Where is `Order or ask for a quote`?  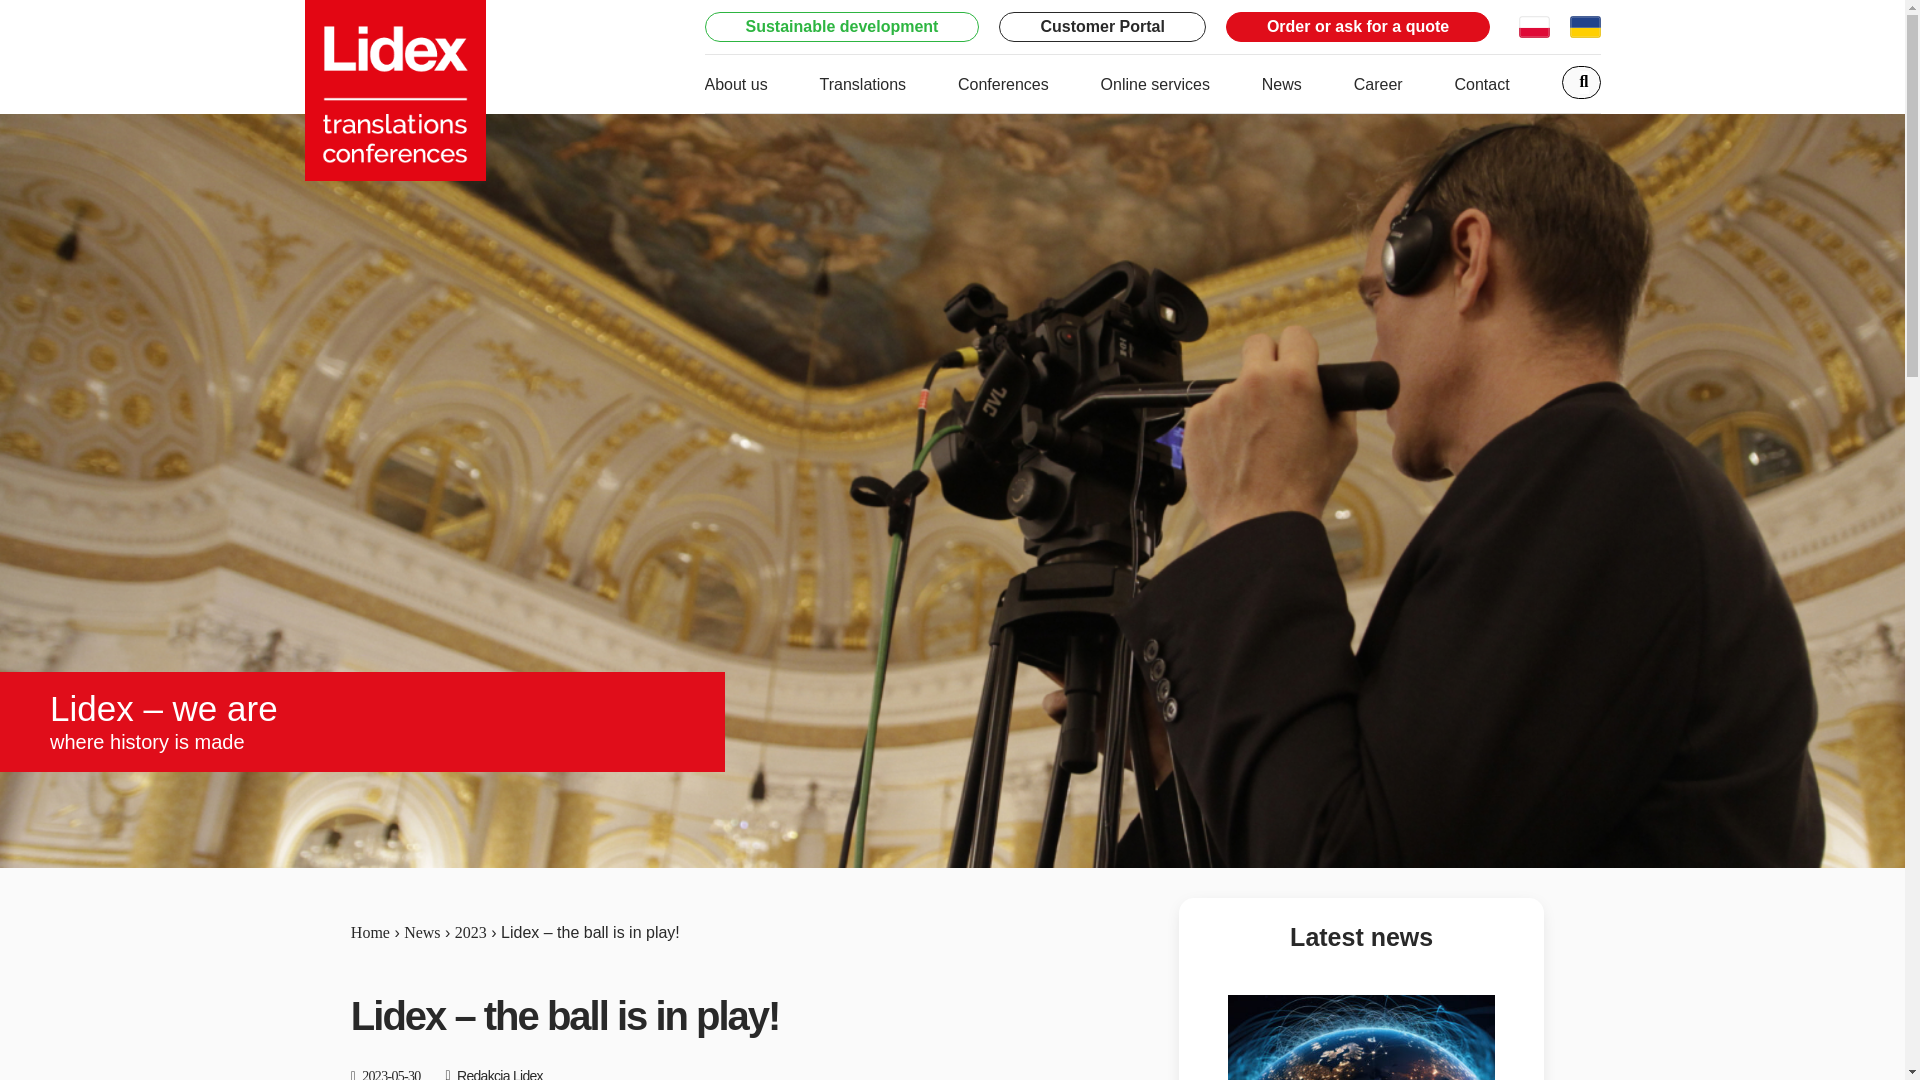 Order or ask for a quote is located at coordinates (1358, 26).